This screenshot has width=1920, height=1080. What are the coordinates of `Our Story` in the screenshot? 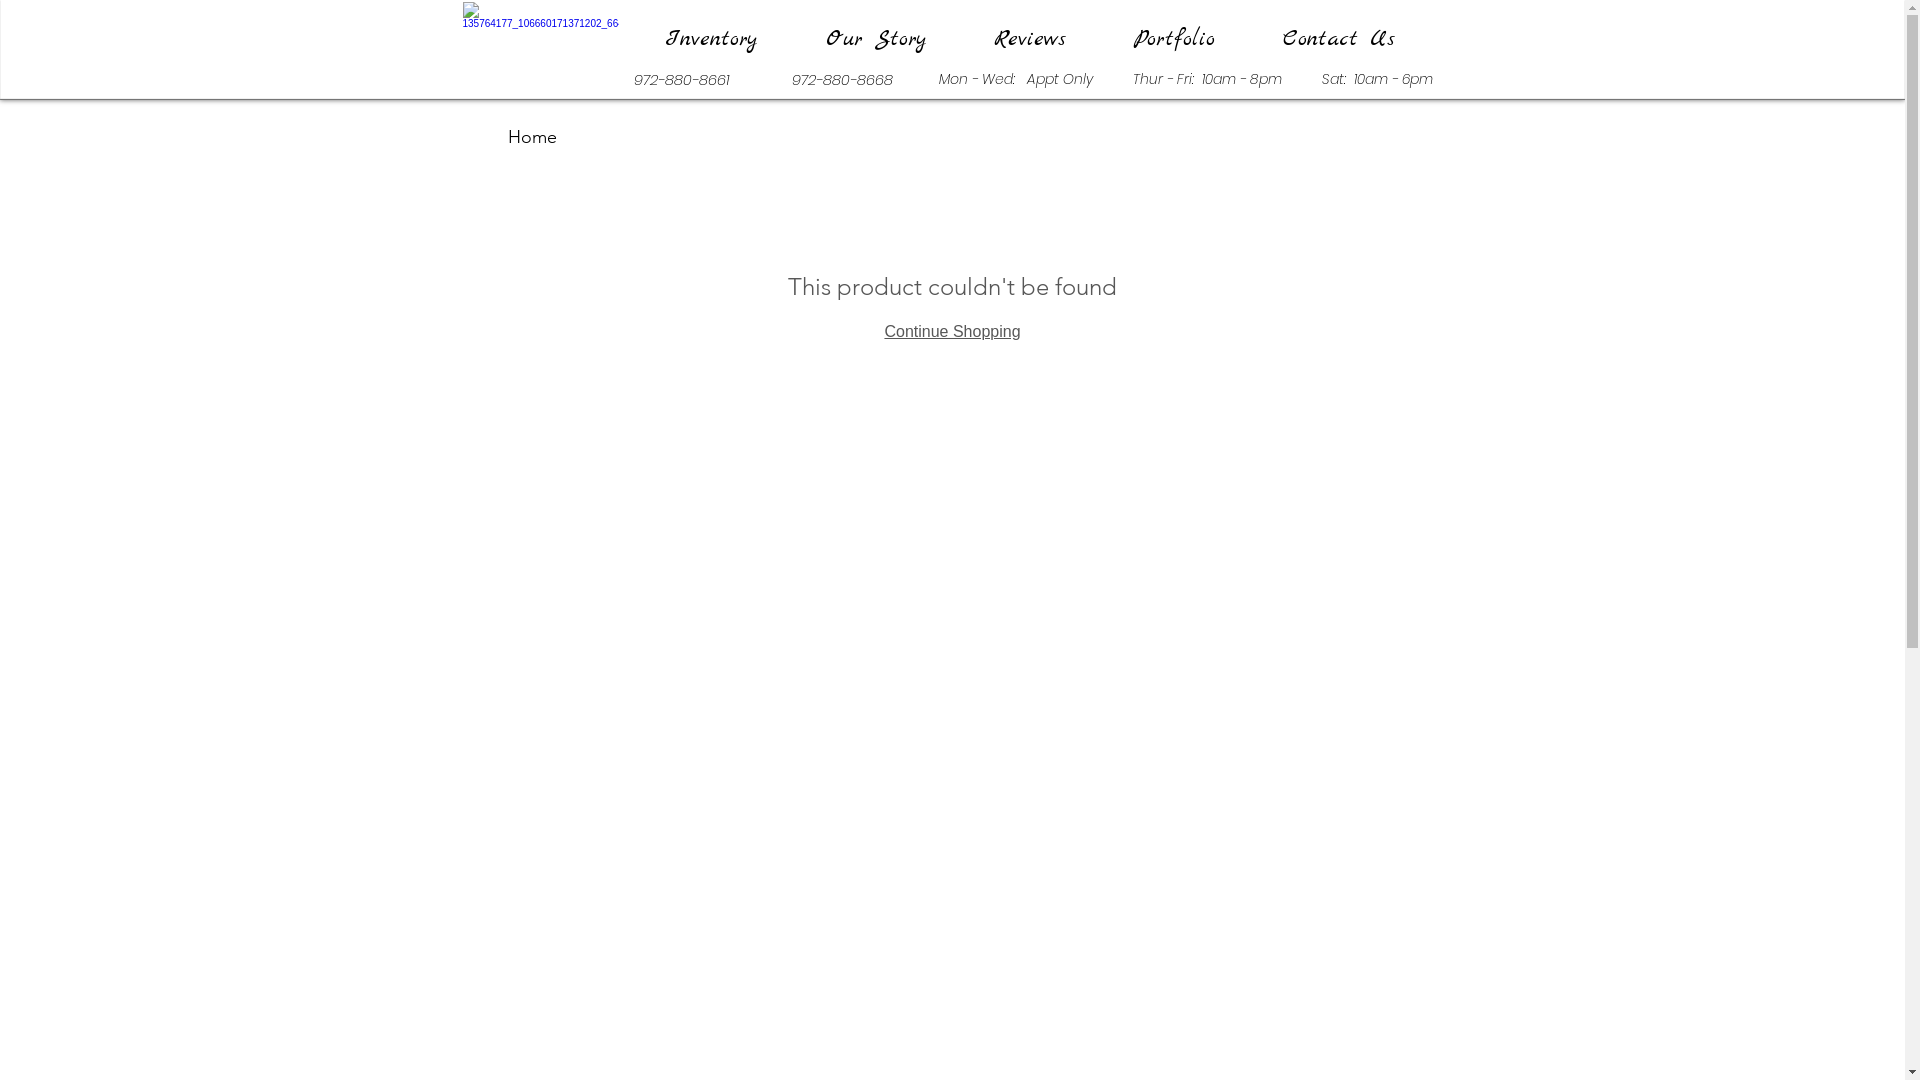 It's located at (874, 40).